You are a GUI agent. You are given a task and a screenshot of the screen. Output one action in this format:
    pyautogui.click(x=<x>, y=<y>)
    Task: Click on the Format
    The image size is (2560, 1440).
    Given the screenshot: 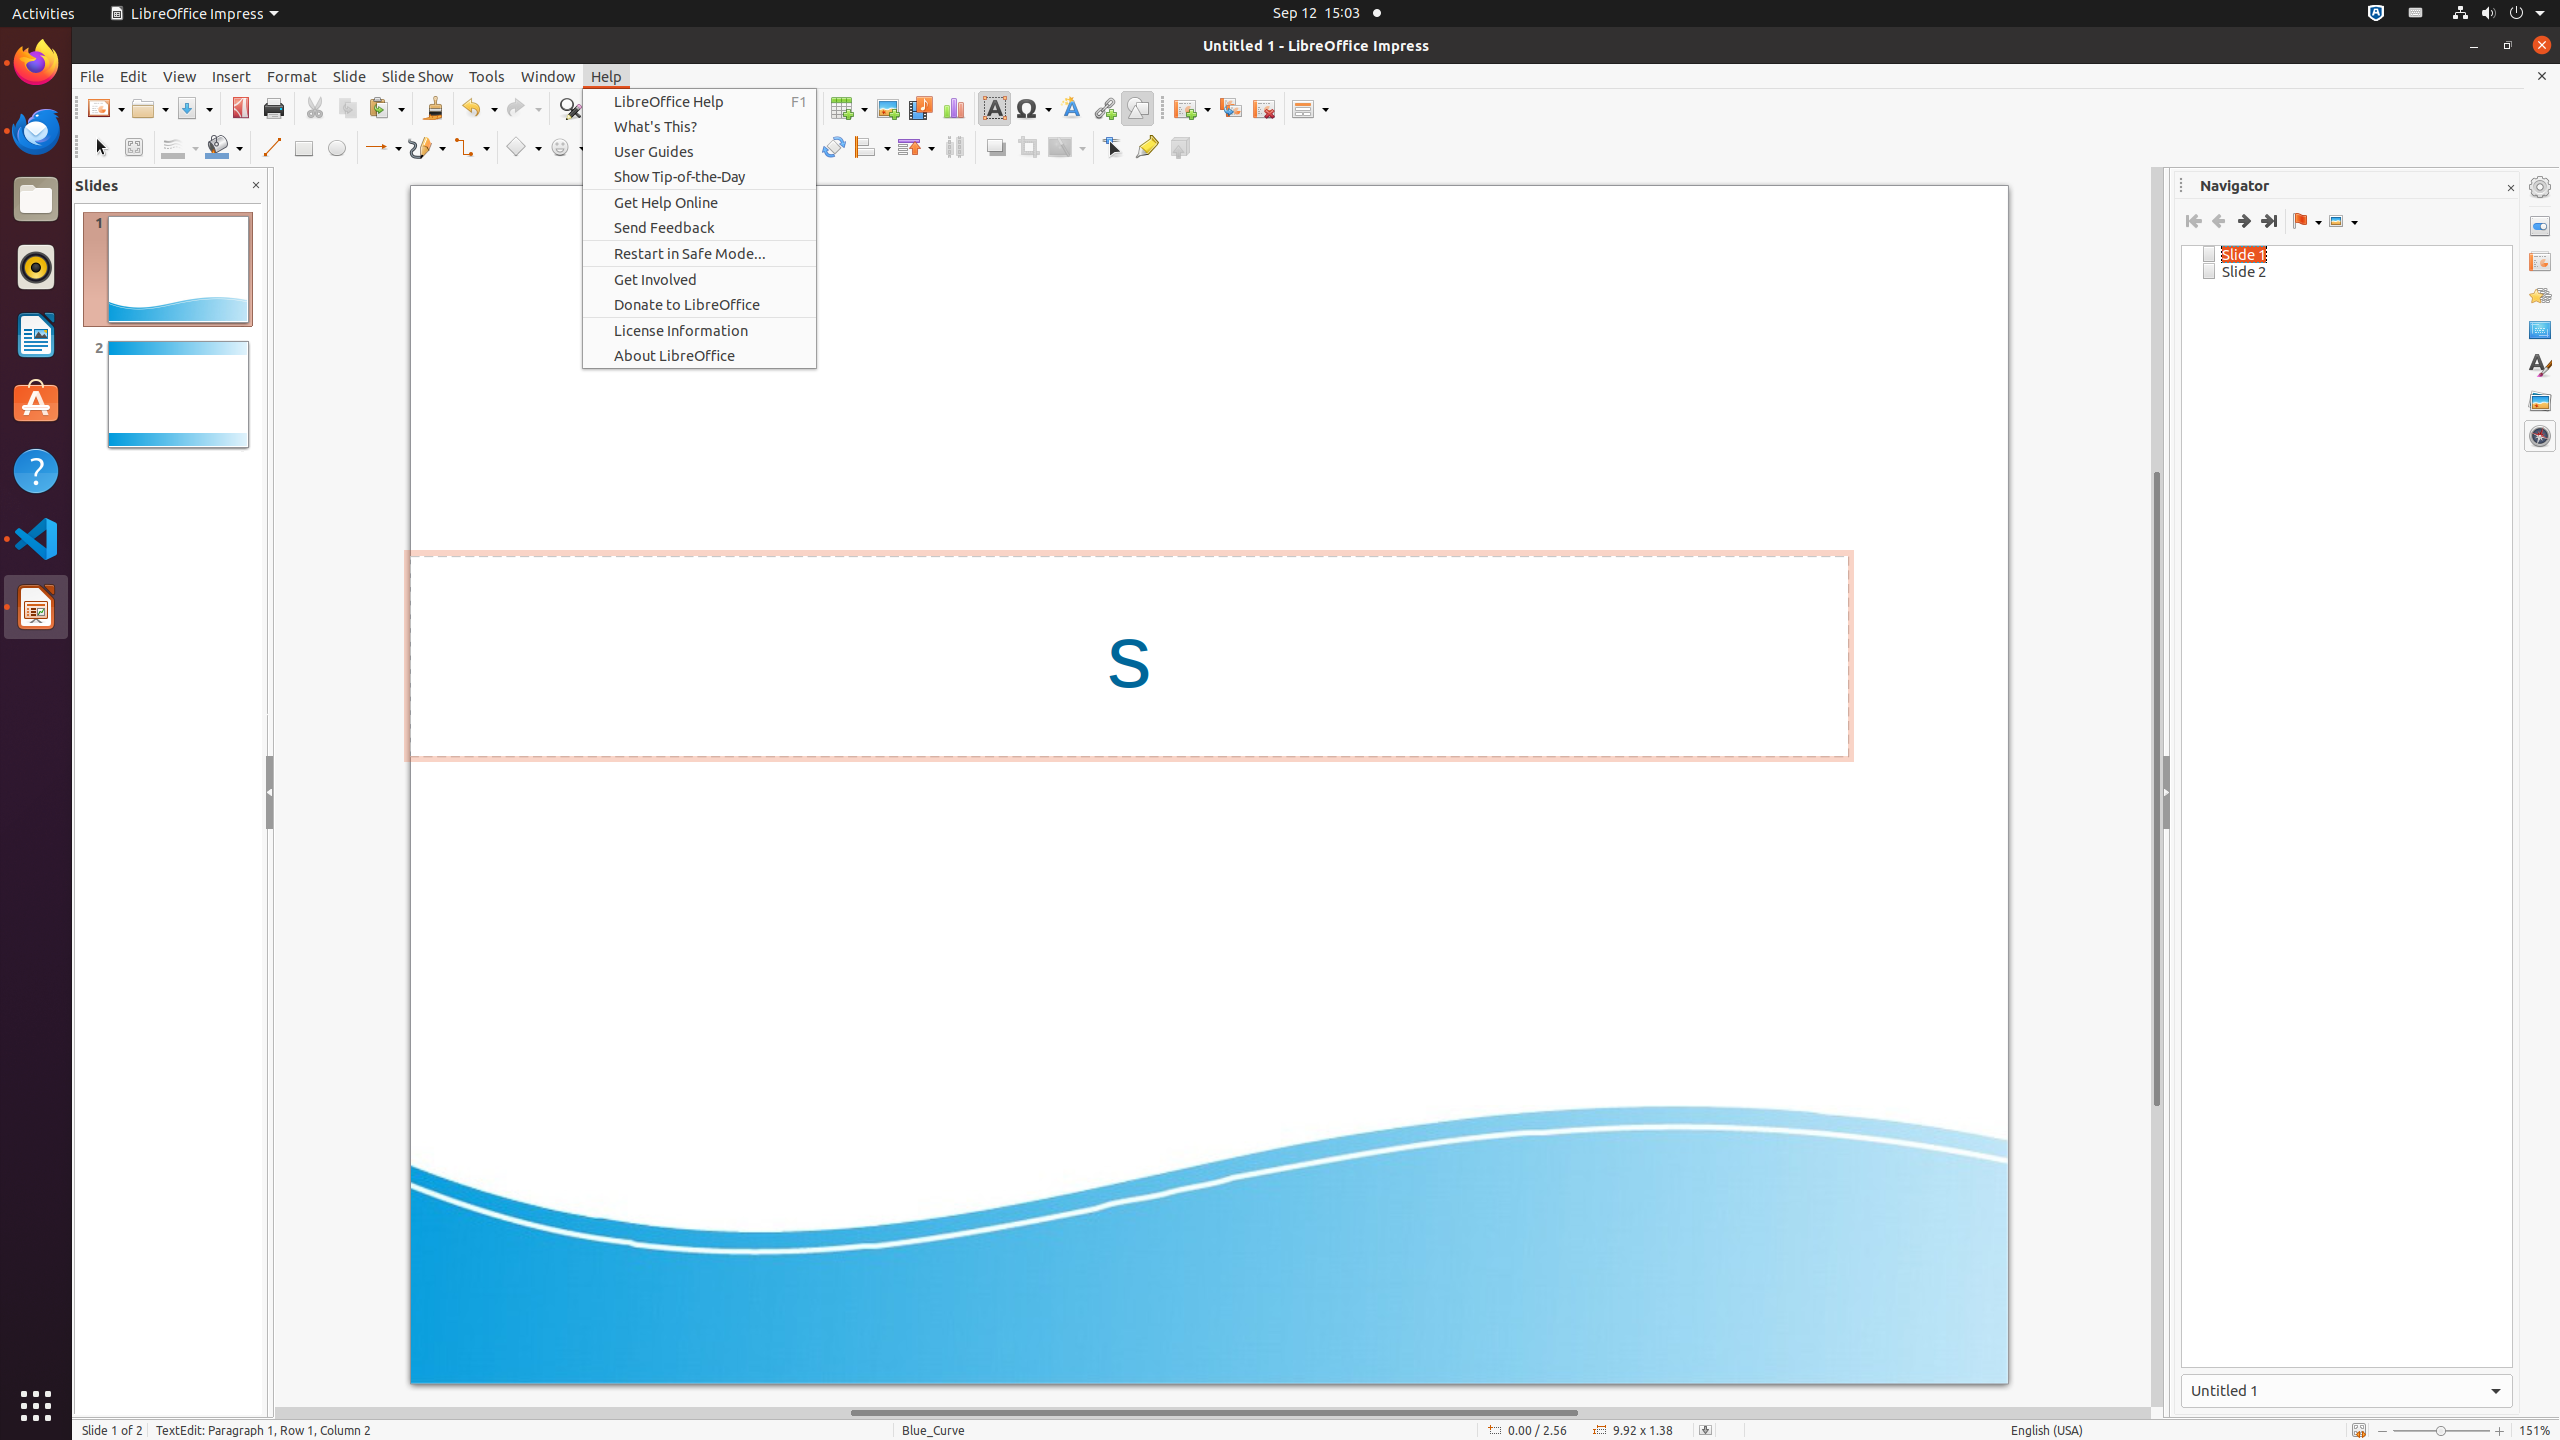 What is the action you would take?
    pyautogui.click(x=292, y=76)
    